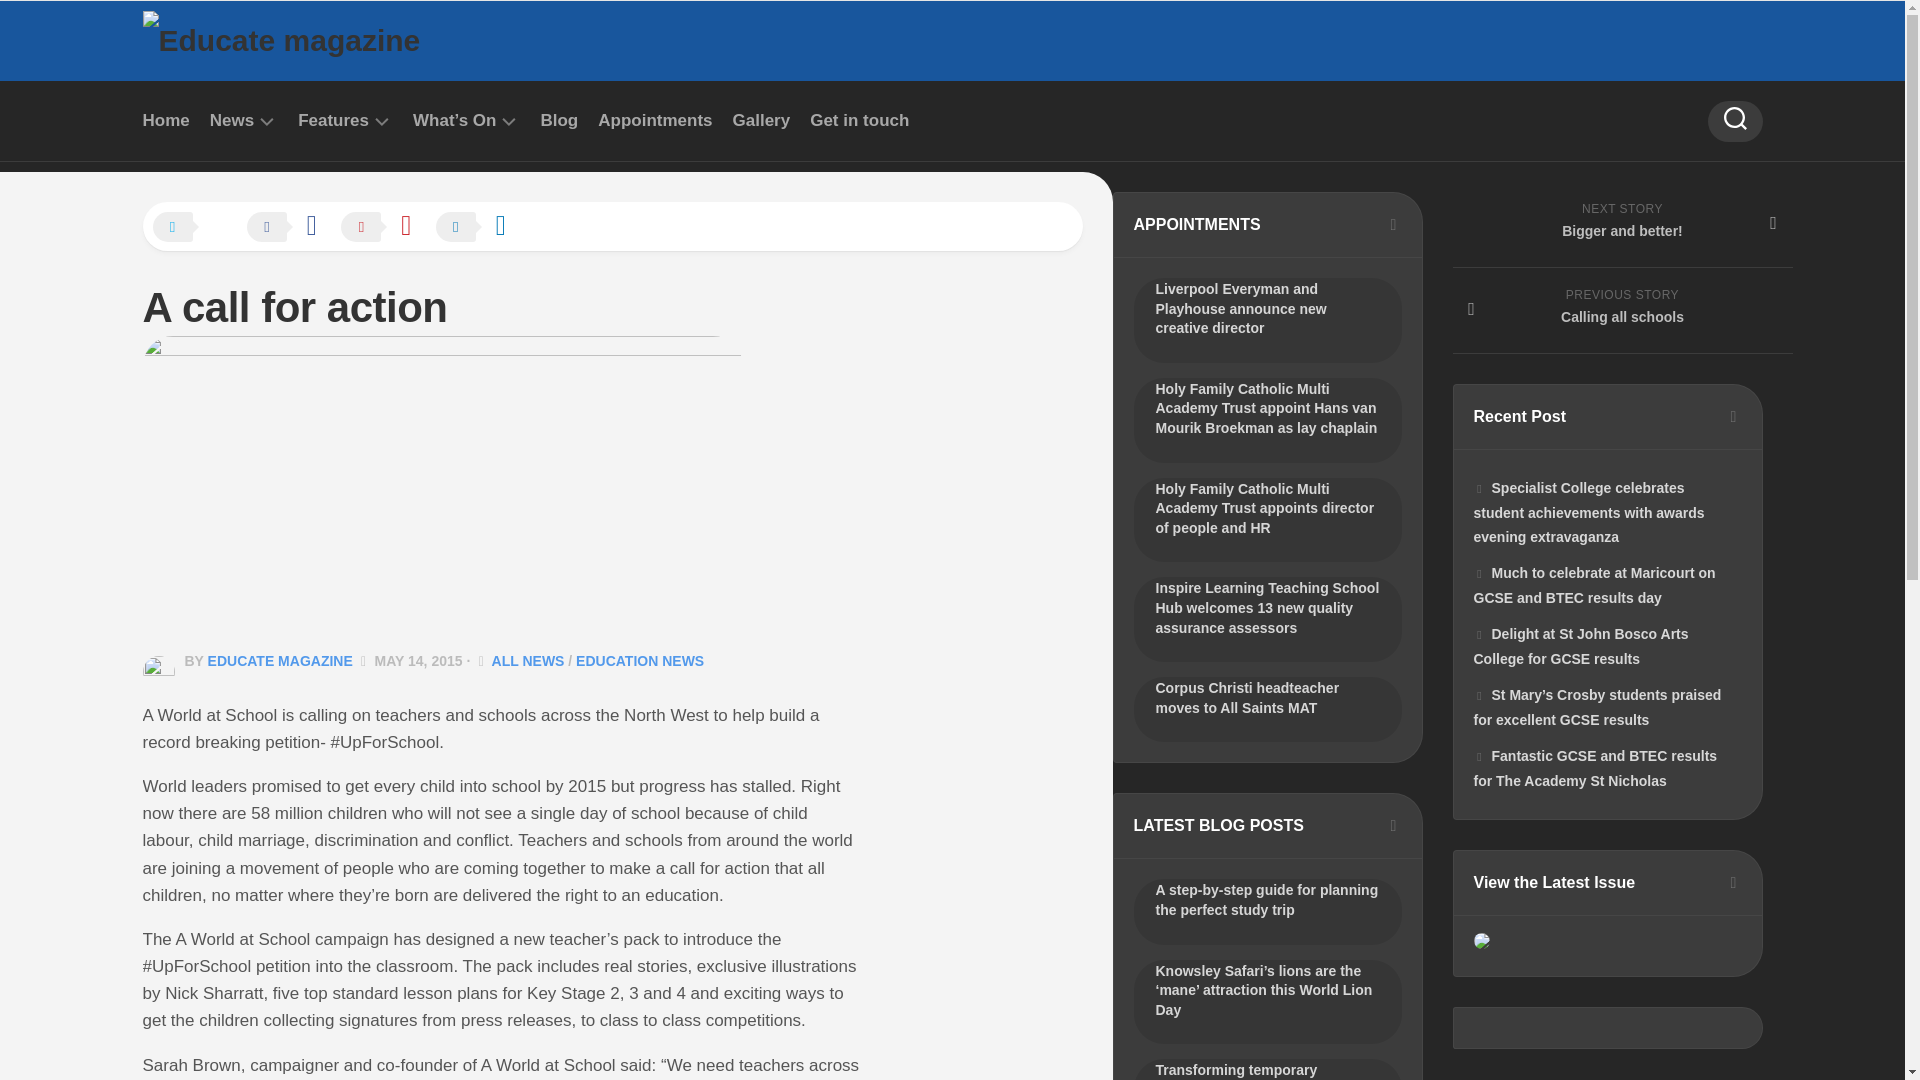 The image size is (1920, 1080). I want to click on Appointments, so click(654, 120).